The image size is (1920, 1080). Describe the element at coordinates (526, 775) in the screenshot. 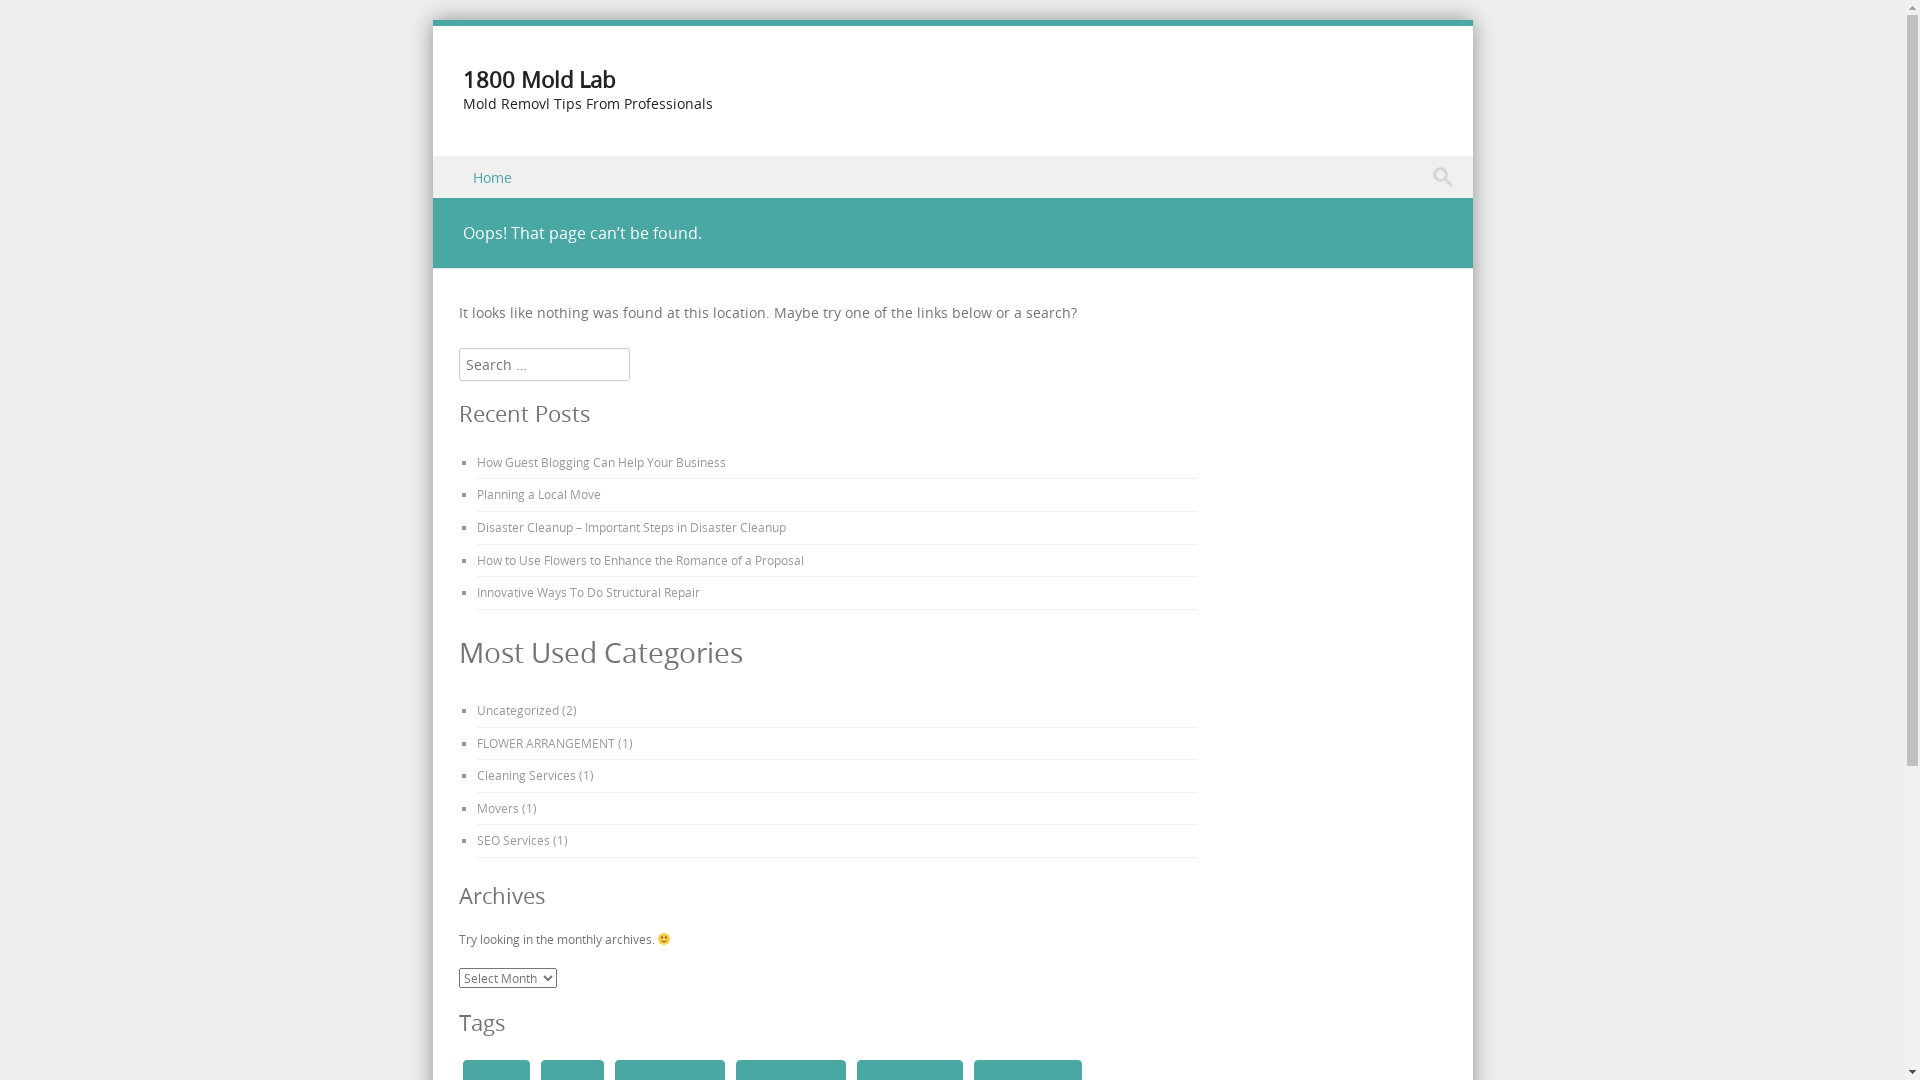

I see `Cleaning Services` at that location.